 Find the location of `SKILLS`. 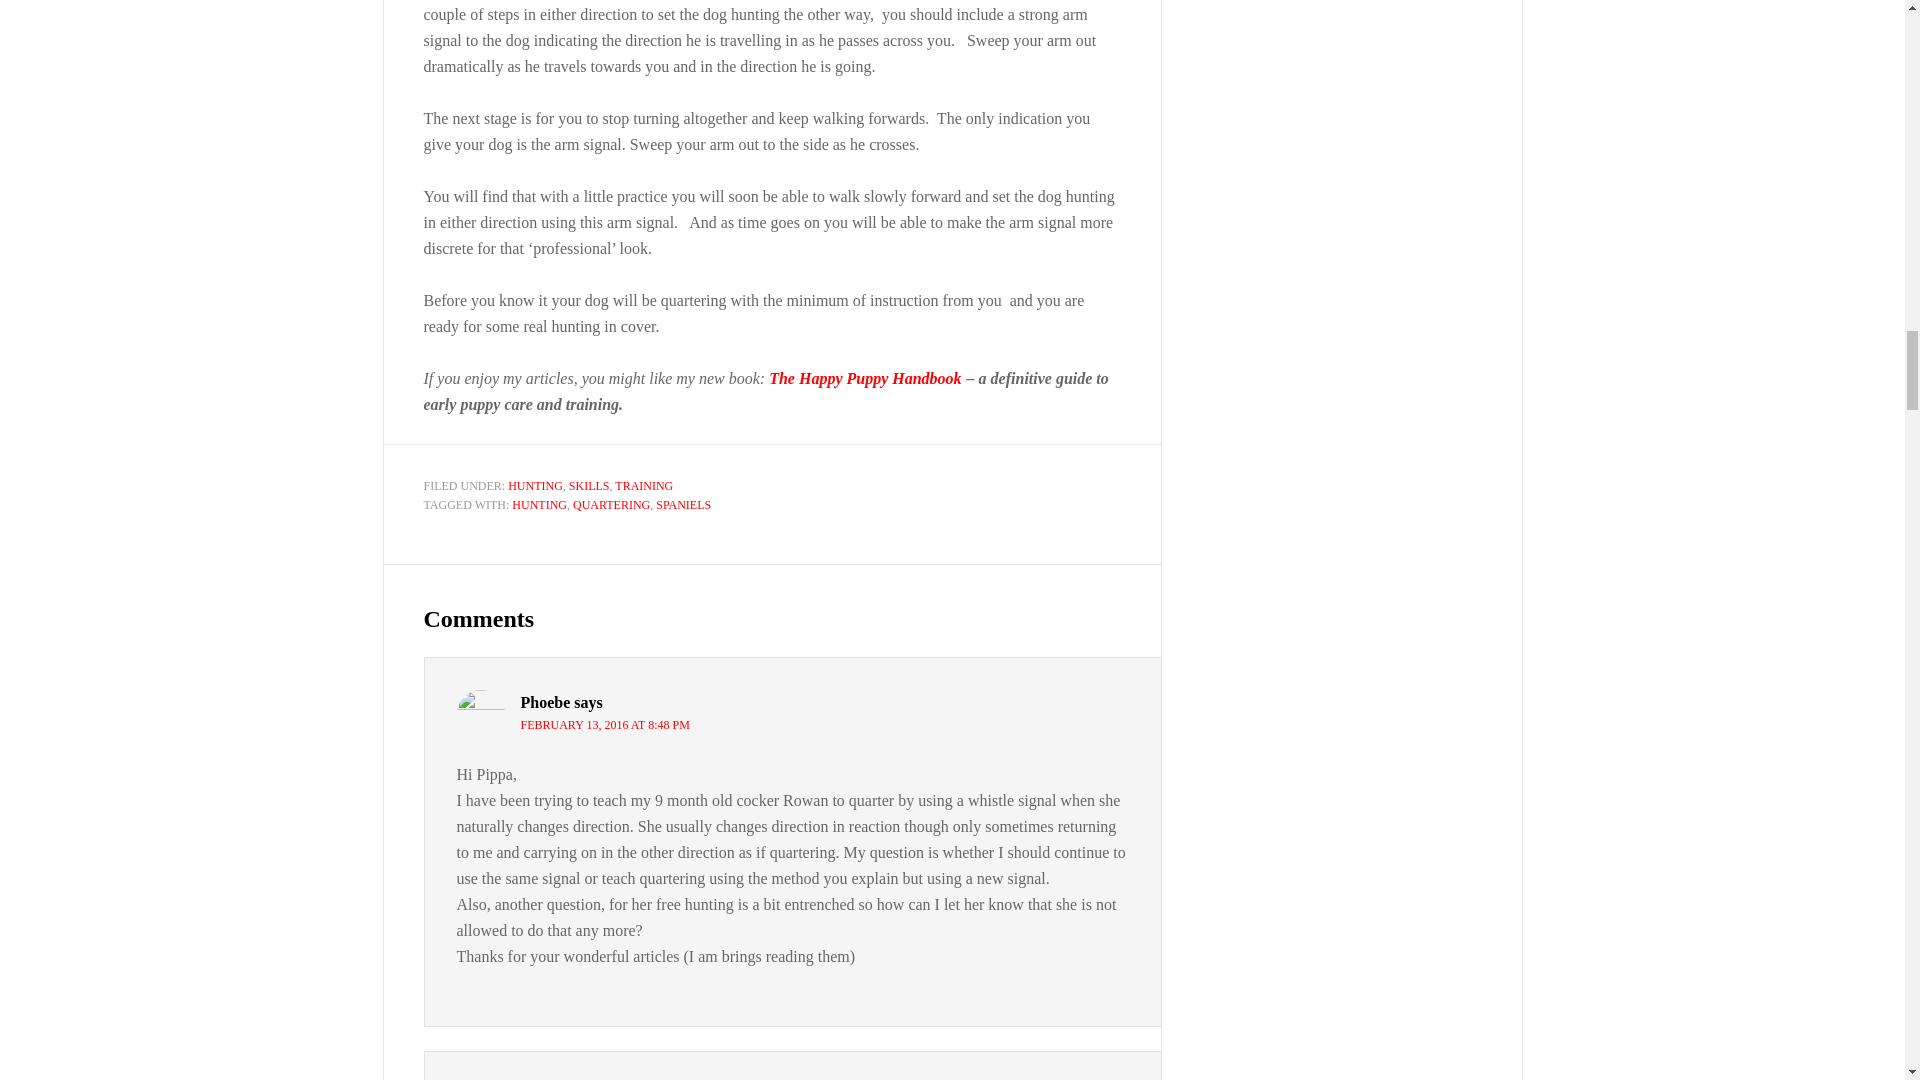

SKILLS is located at coordinates (589, 485).